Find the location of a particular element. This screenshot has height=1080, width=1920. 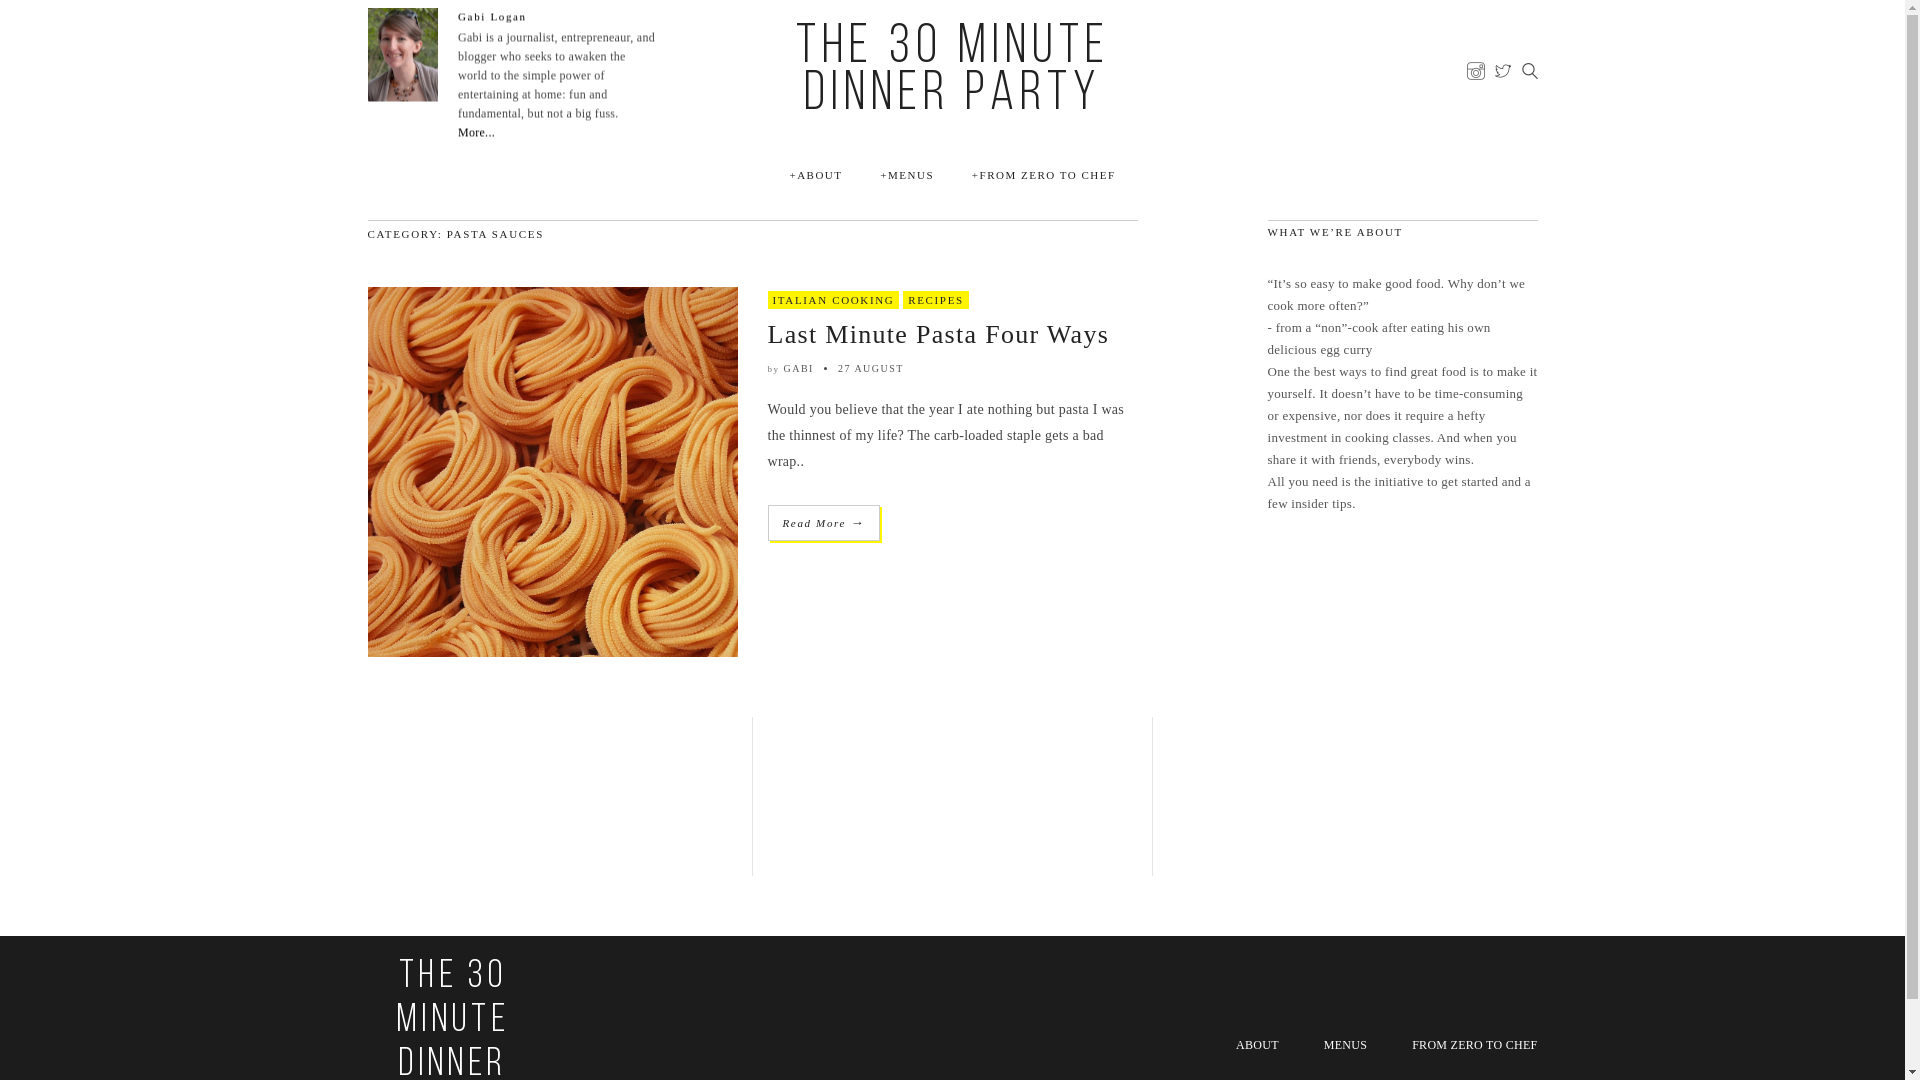

ITALIAN COOKING is located at coordinates (833, 300).